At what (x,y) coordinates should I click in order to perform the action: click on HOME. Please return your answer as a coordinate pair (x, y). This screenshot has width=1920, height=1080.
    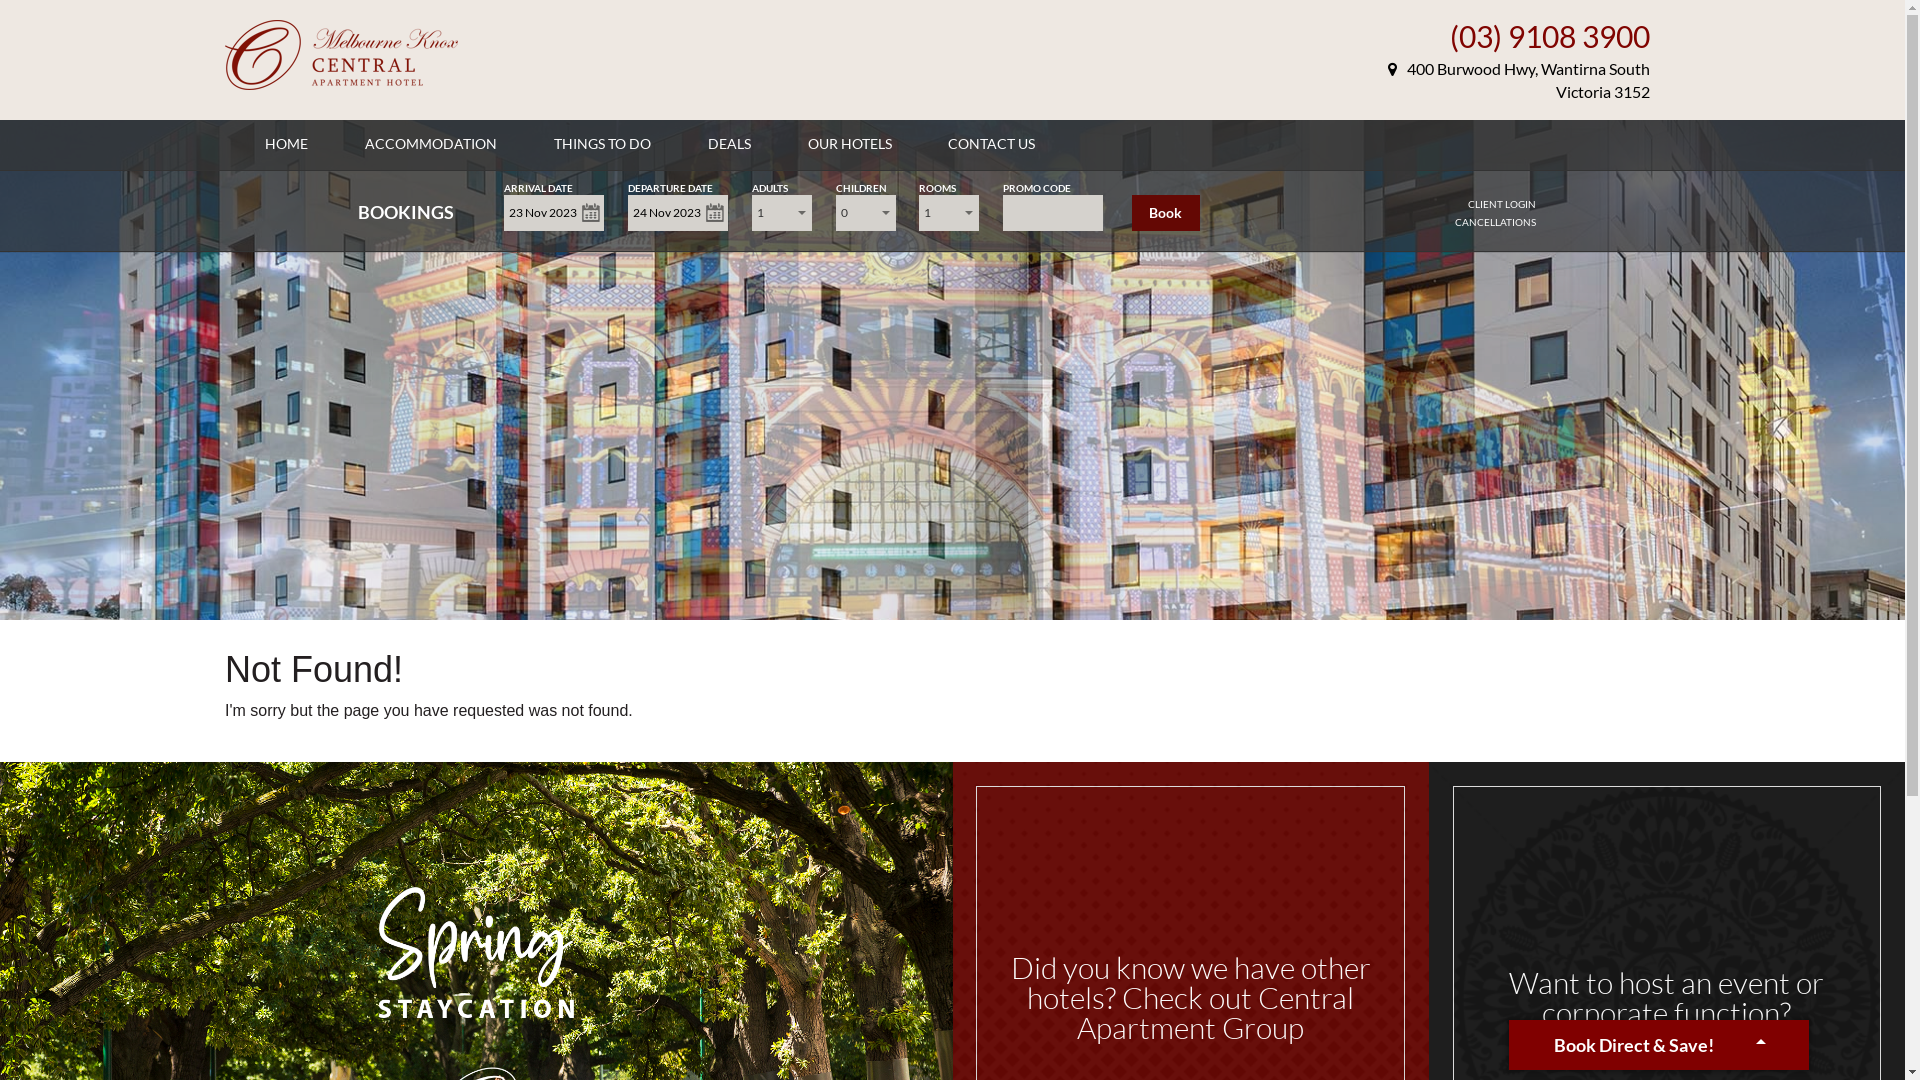
    Looking at the image, I should click on (286, 144).